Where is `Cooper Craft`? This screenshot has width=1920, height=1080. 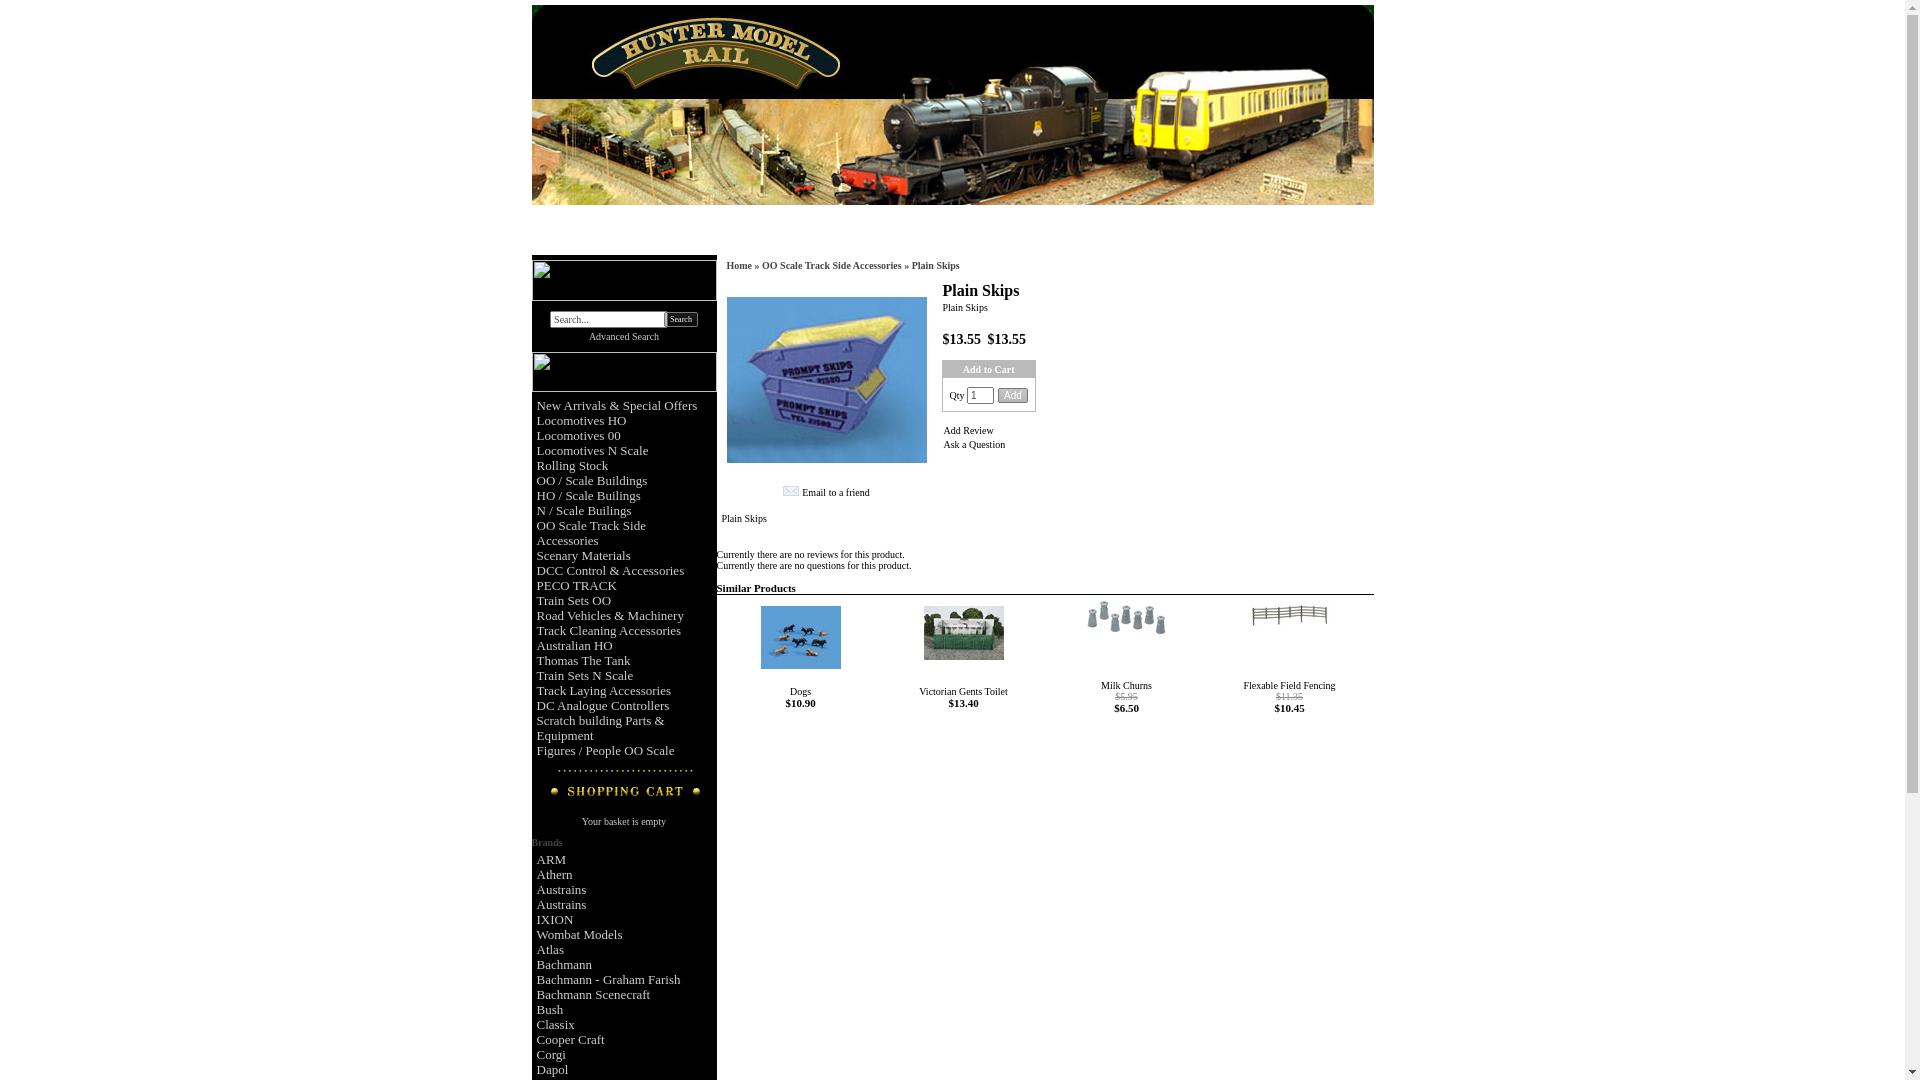 Cooper Craft is located at coordinates (571, 1040).